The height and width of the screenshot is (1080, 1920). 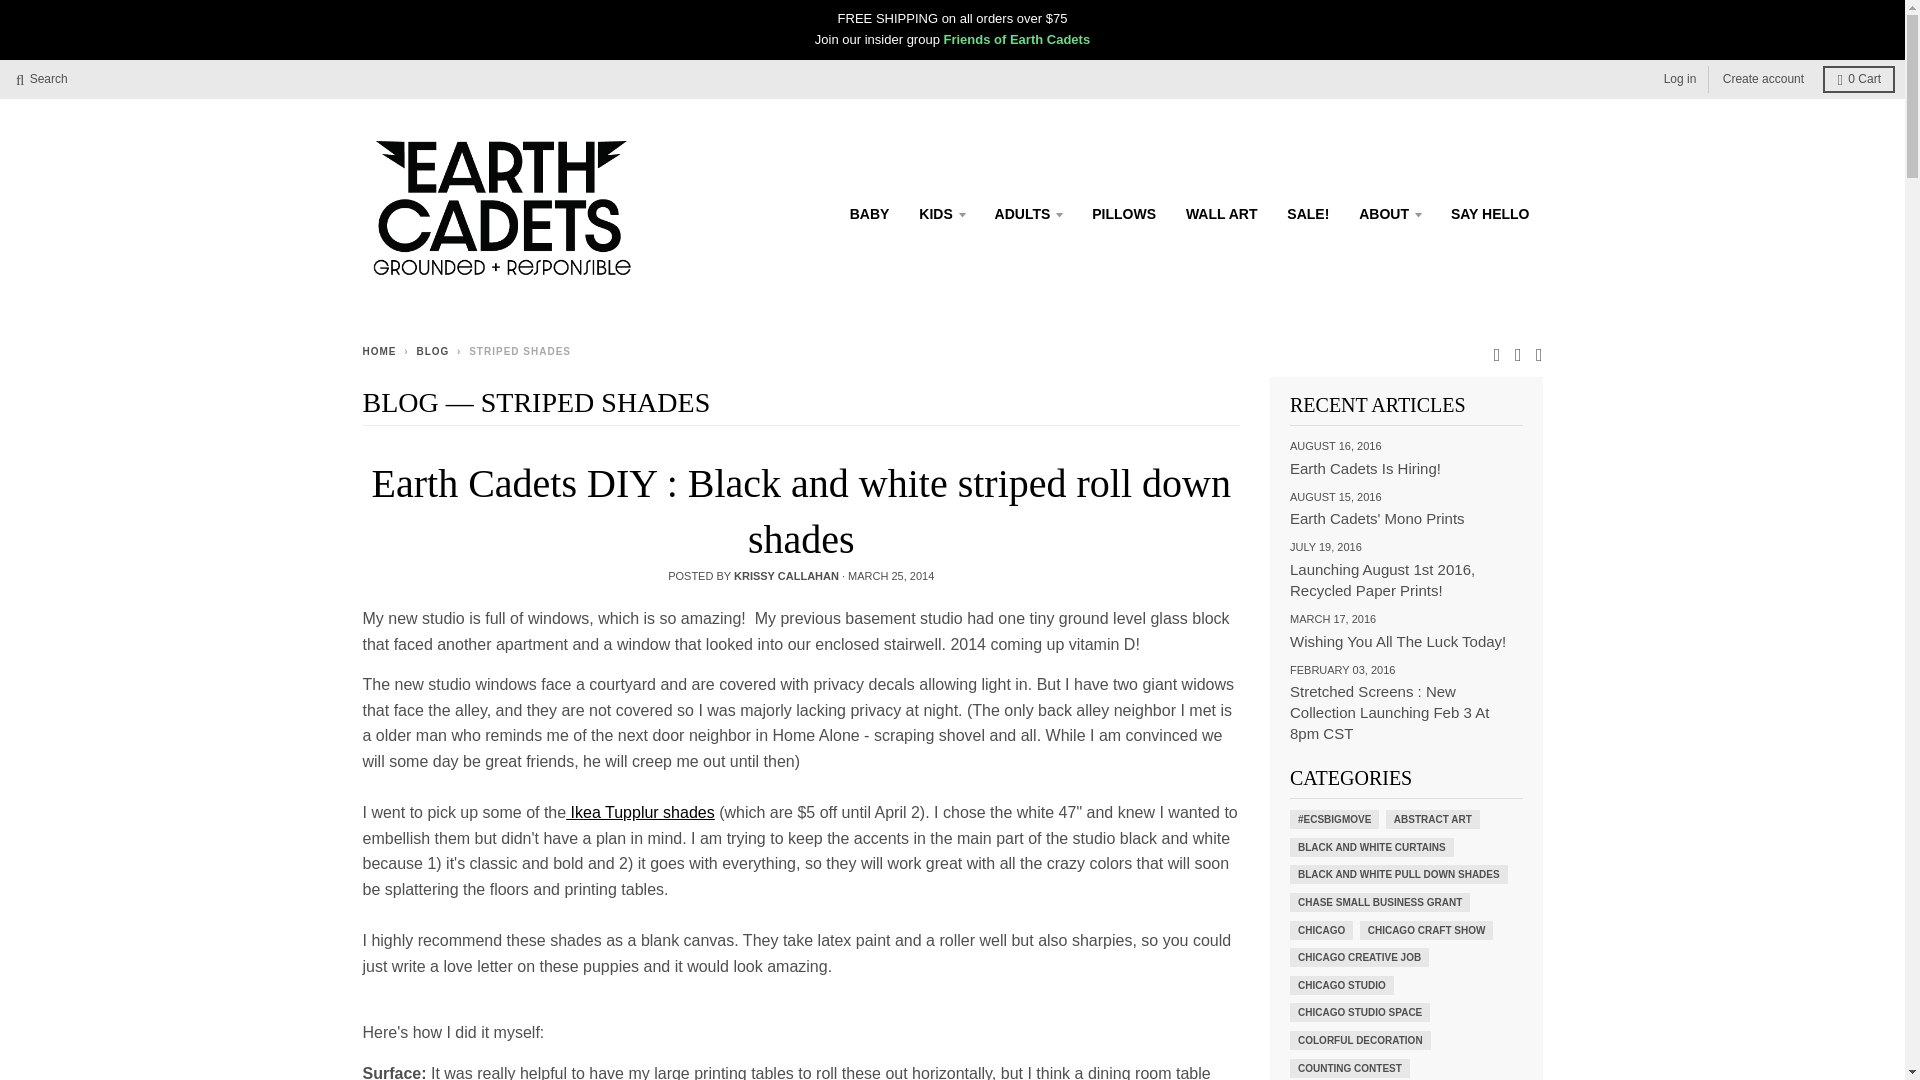 What do you see at coordinates (1490, 214) in the screenshot?
I see `SAY HELLO` at bounding box center [1490, 214].